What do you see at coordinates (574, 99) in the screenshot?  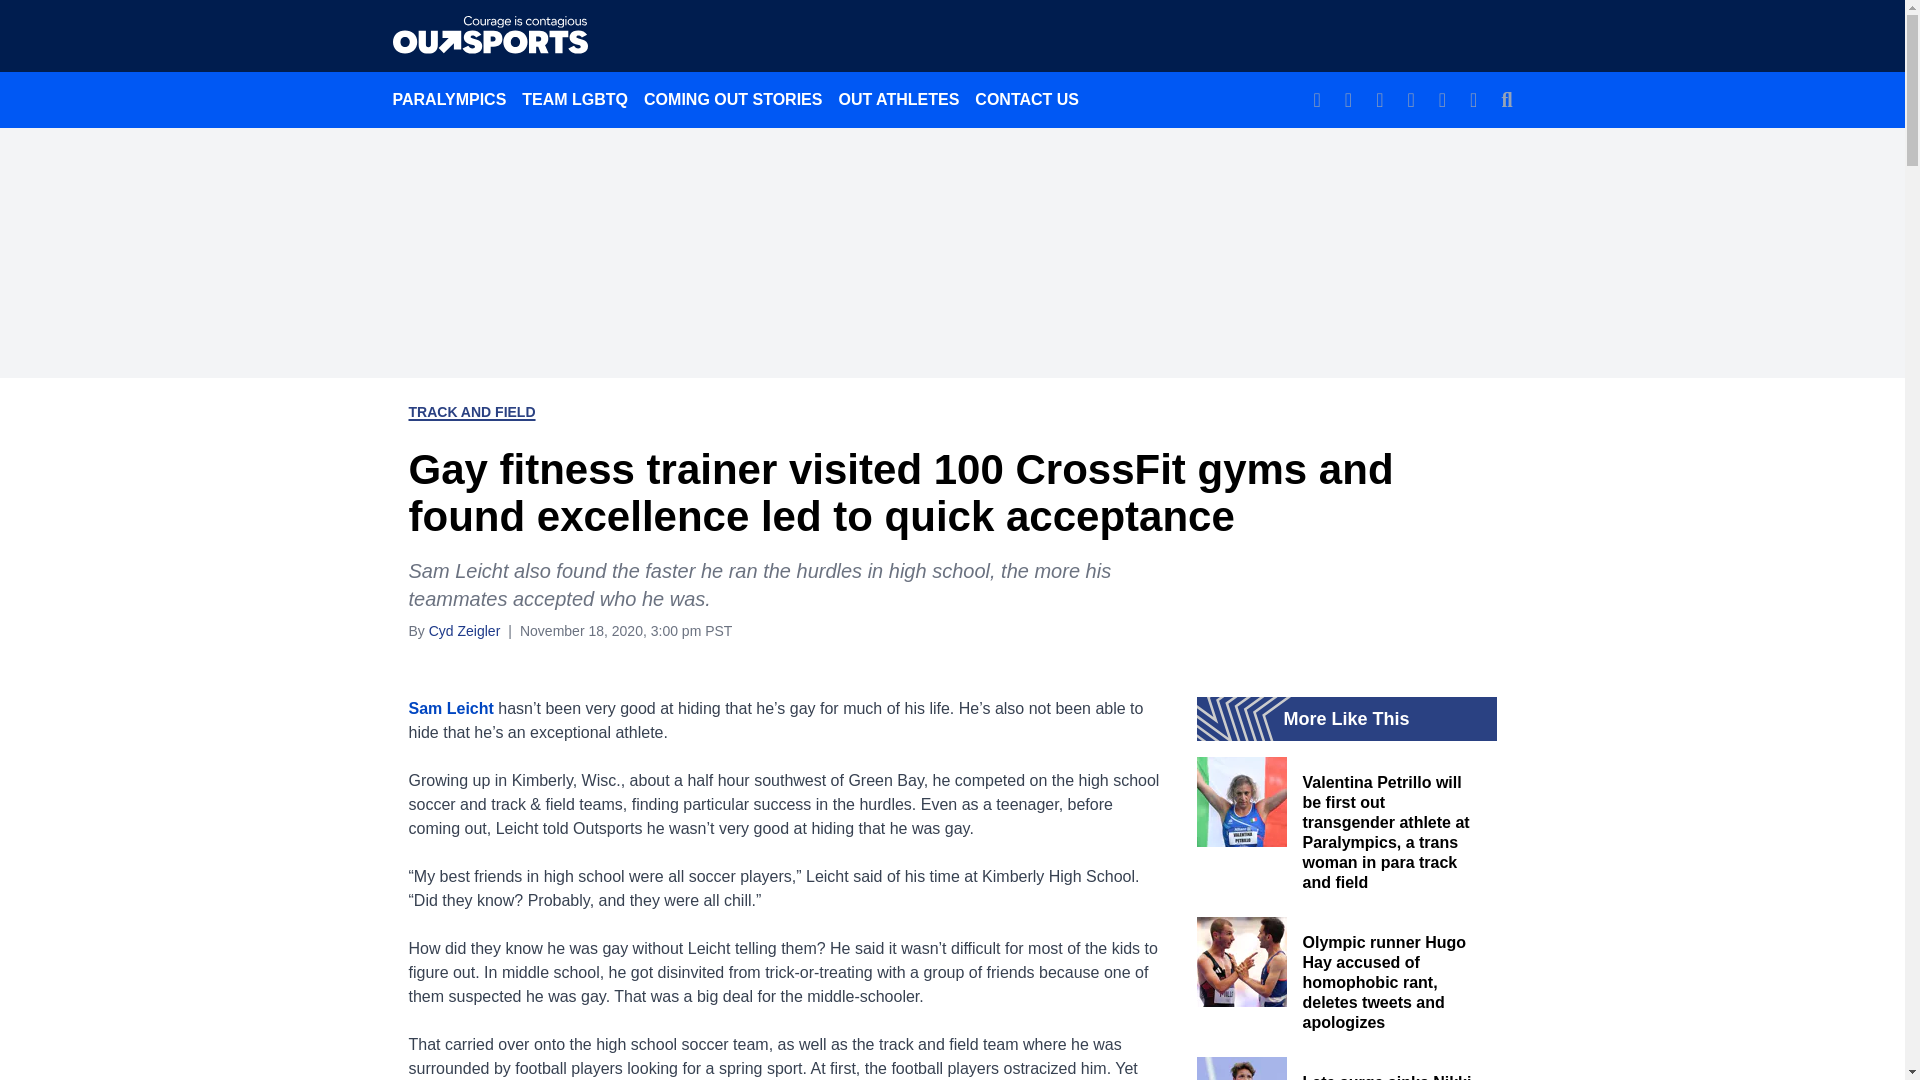 I see `TEAM LGBTQ` at bounding box center [574, 99].